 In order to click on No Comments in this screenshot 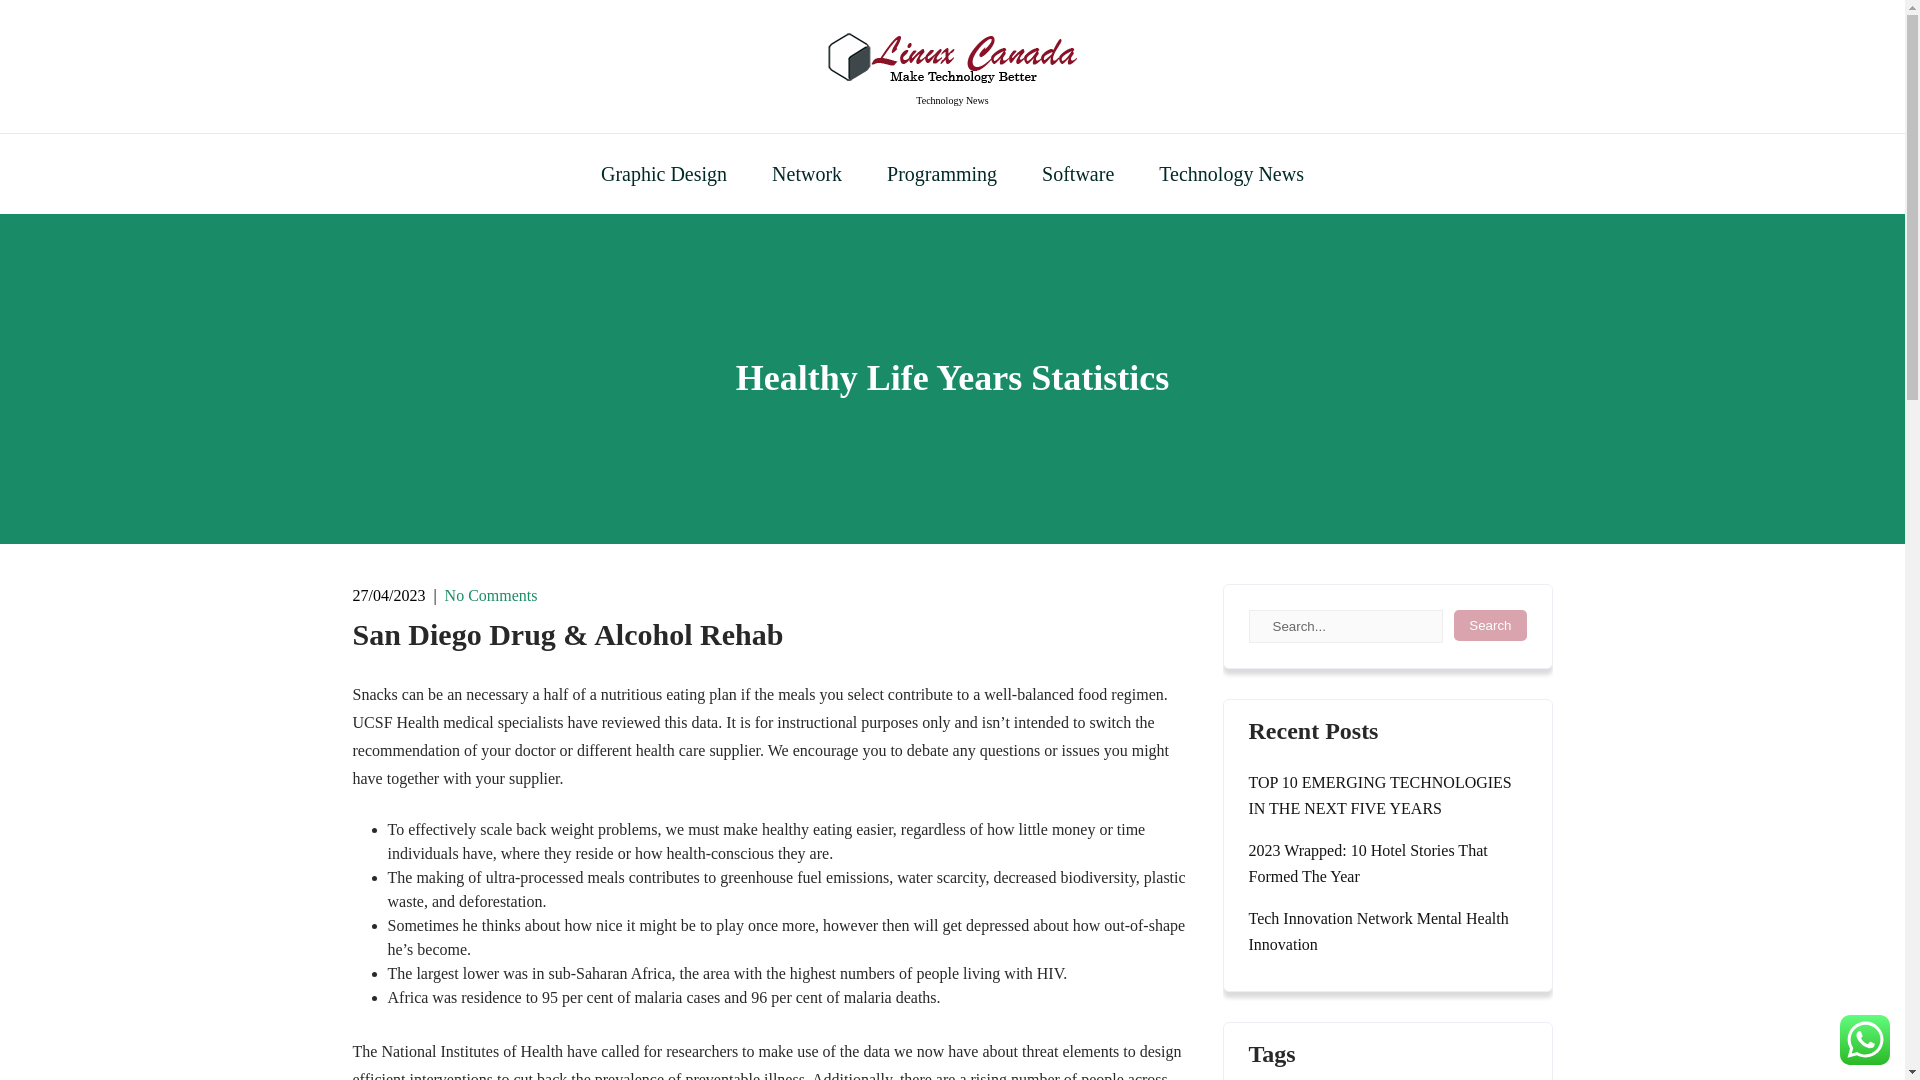, I will do `click(491, 595)`.